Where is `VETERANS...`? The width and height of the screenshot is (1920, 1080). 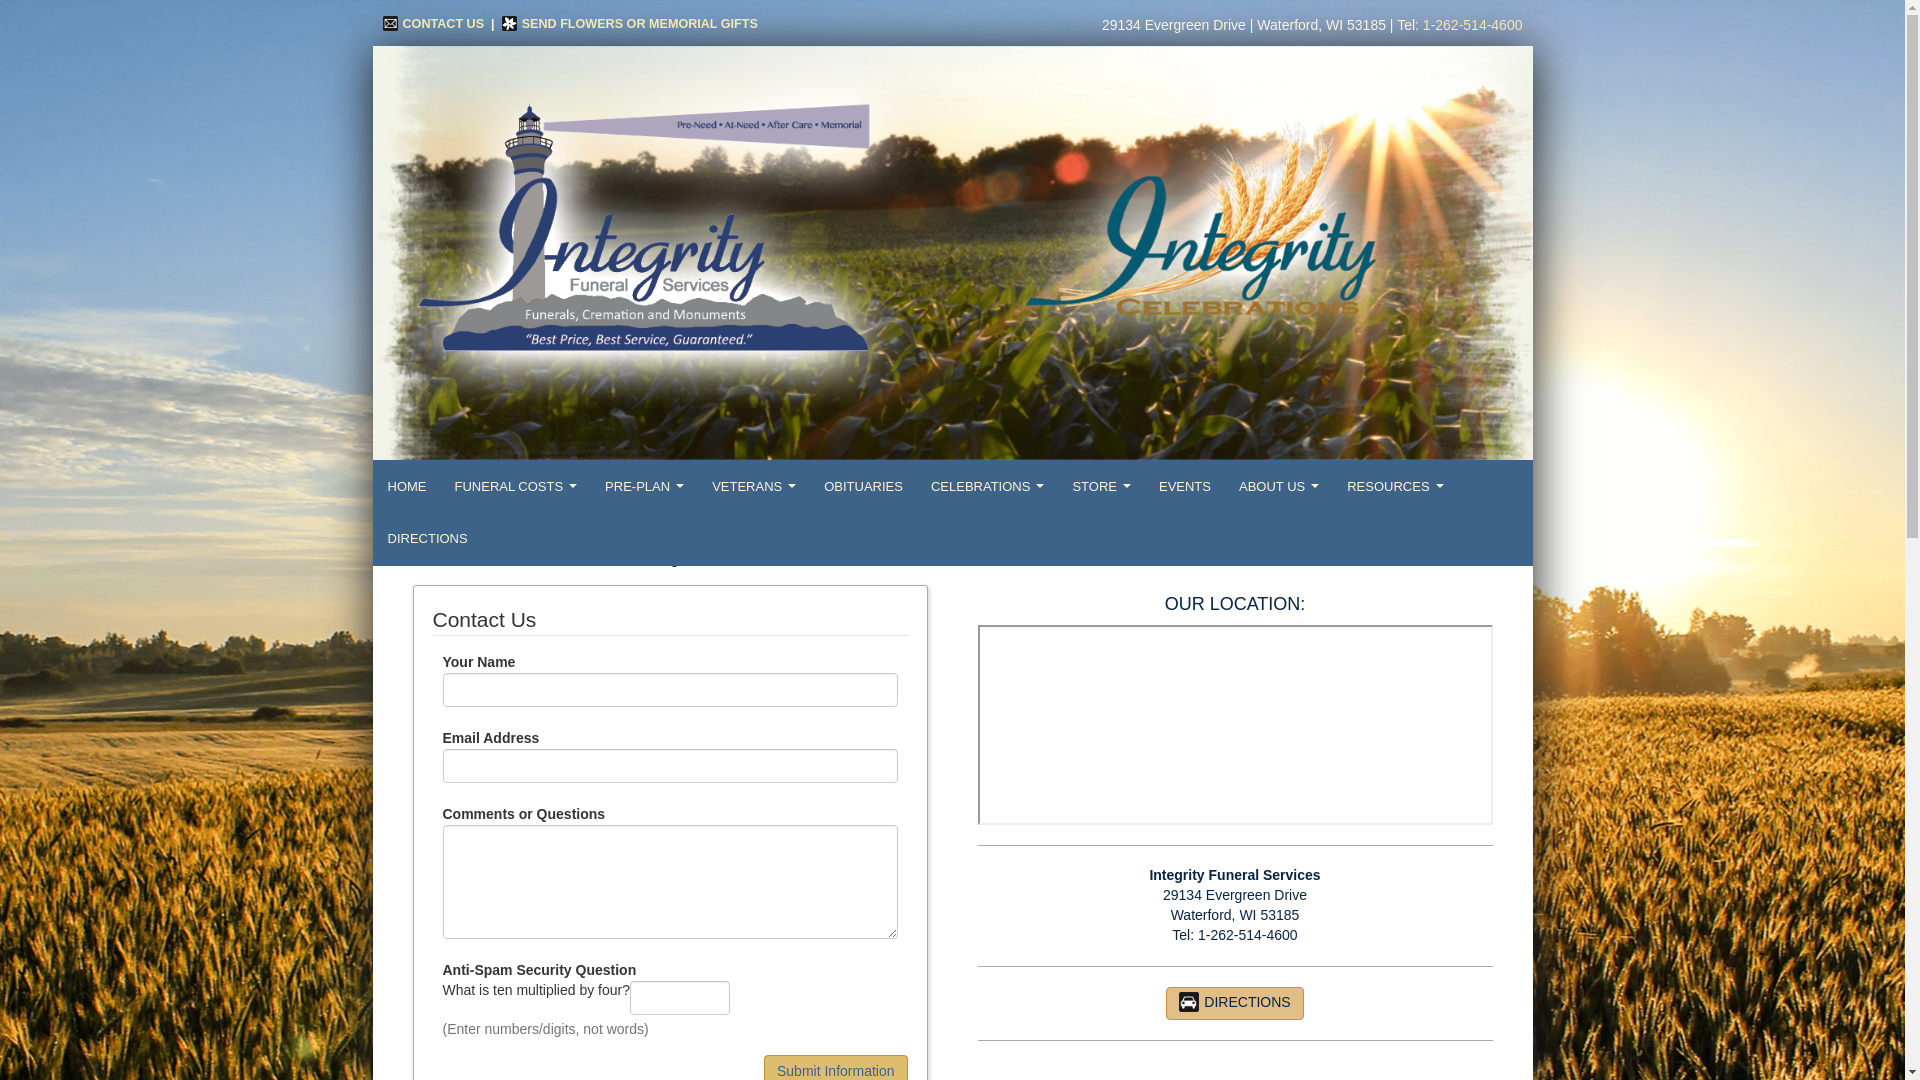 VETERANS... is located at coordinates (754, 487).